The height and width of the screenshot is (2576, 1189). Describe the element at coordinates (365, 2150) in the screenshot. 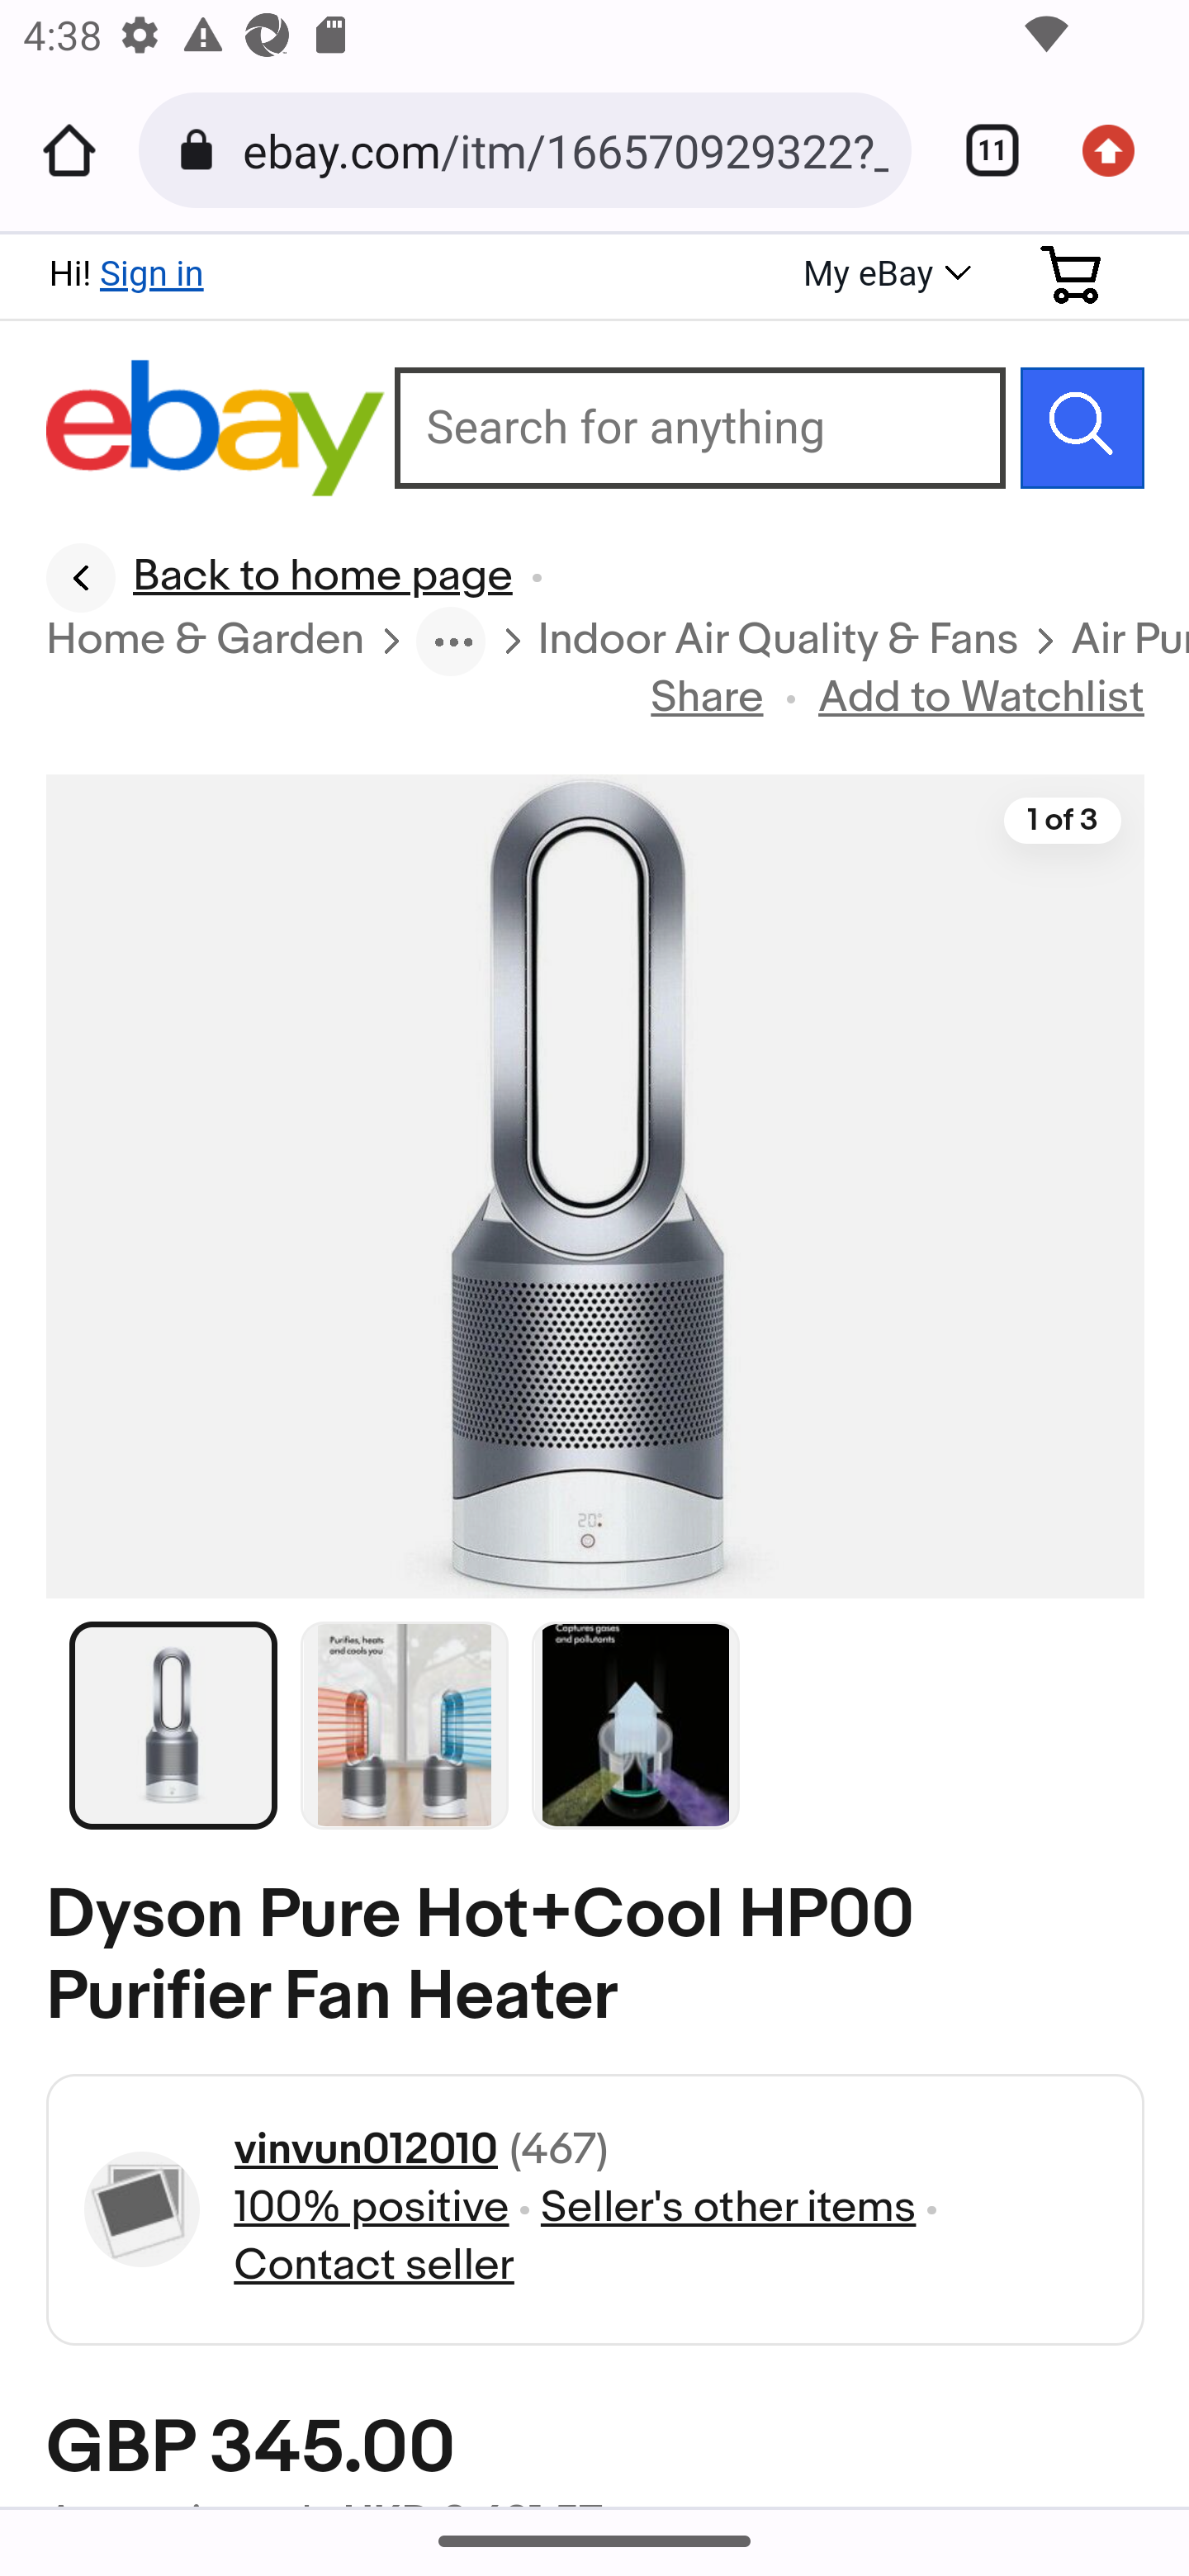

I see `vinvun012010` at that location.